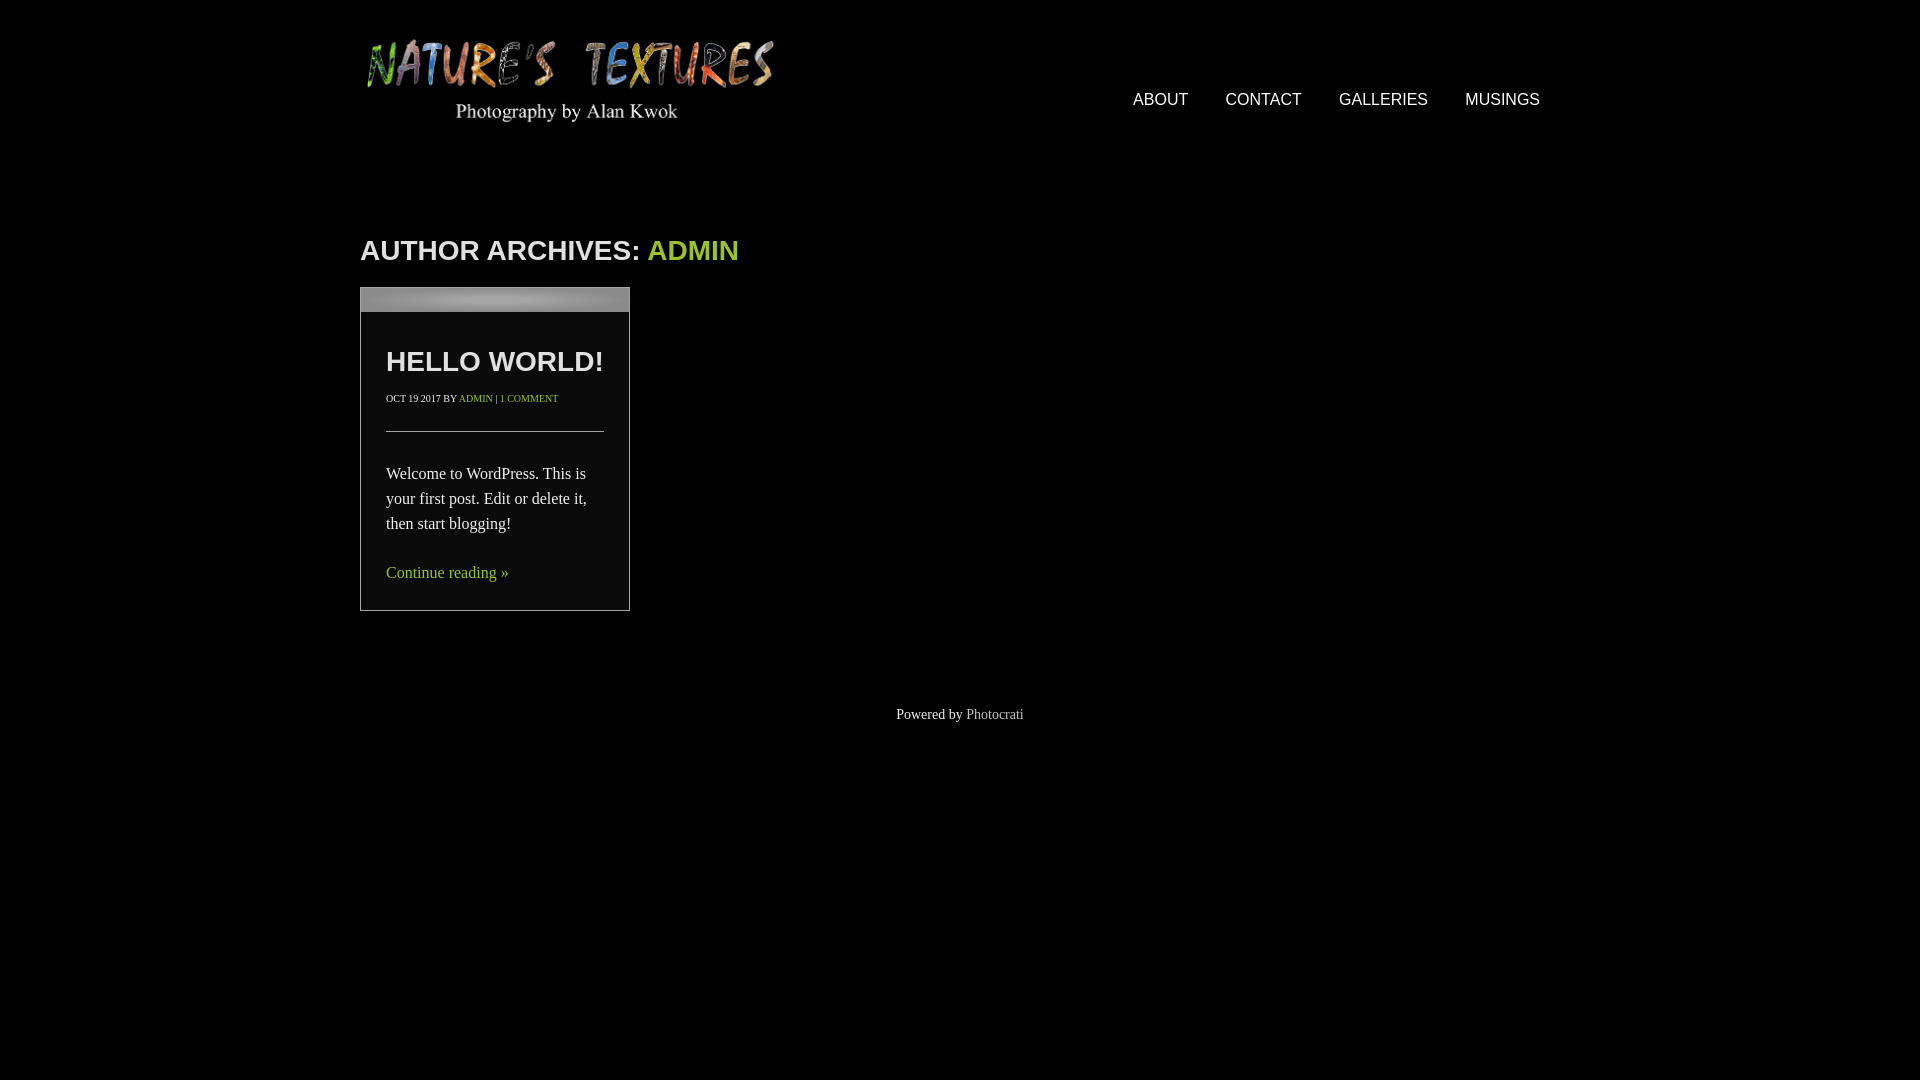 This screenshot has width=1920, height=1080. Describe the element at coordinates (693, 250) in the screenshot. I see `ADMIN` at that location.